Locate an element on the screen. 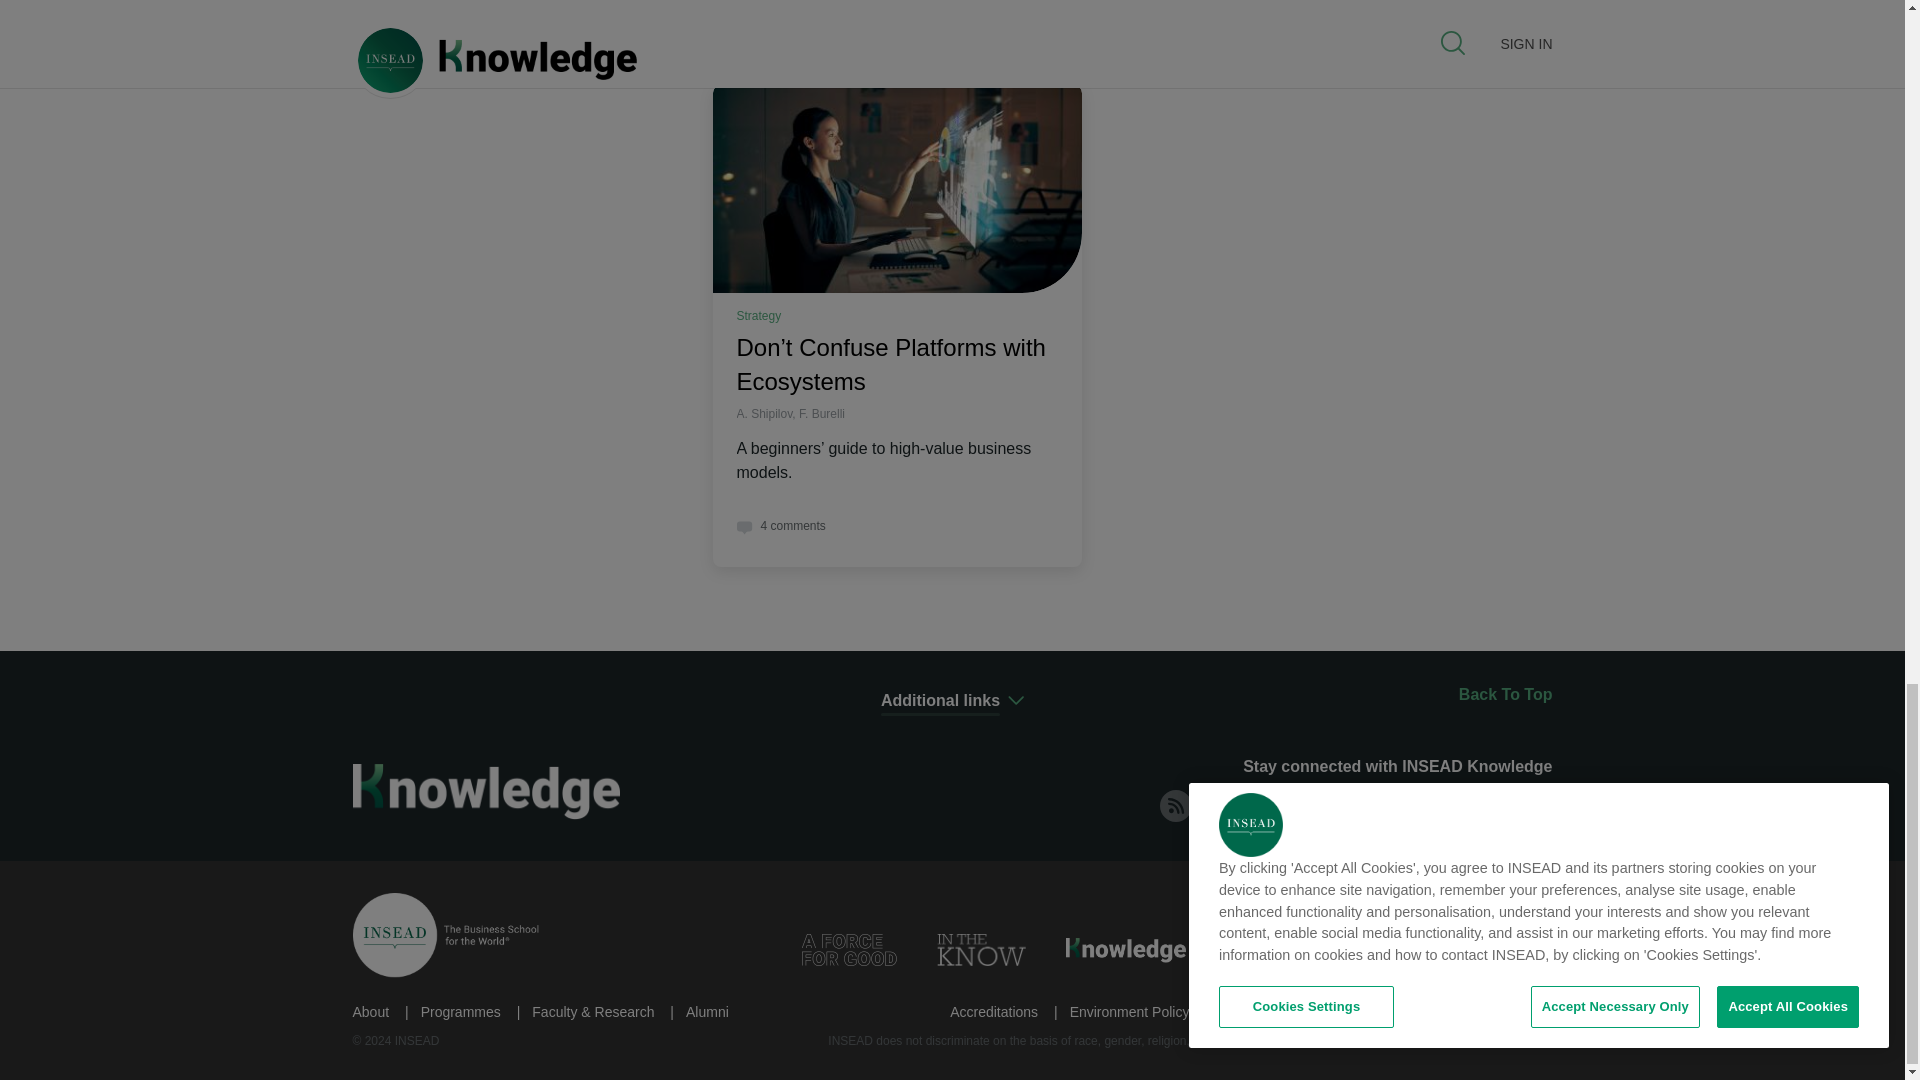 The width and height of the screenshot is (1920, 1080). Facebook is located at coordinates (1294, 805).